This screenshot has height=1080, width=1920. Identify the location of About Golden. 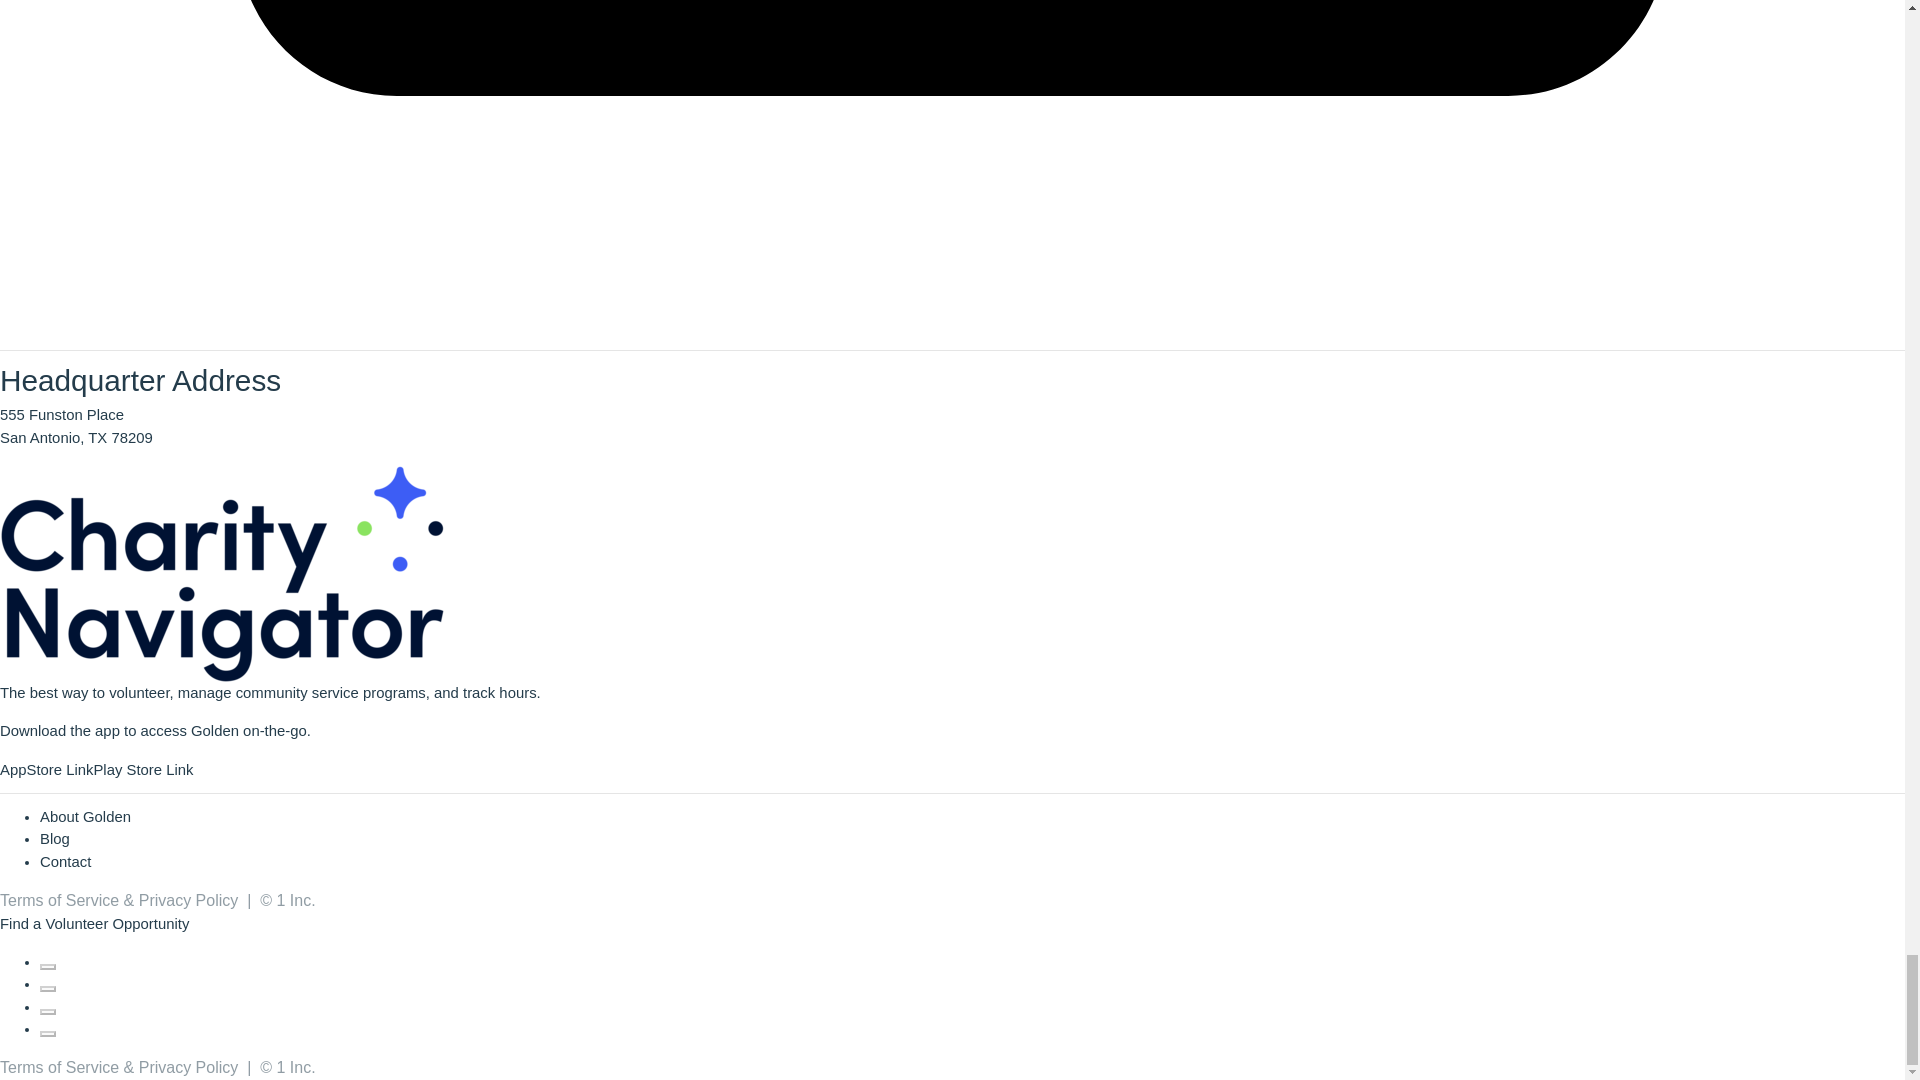
(85, 816).